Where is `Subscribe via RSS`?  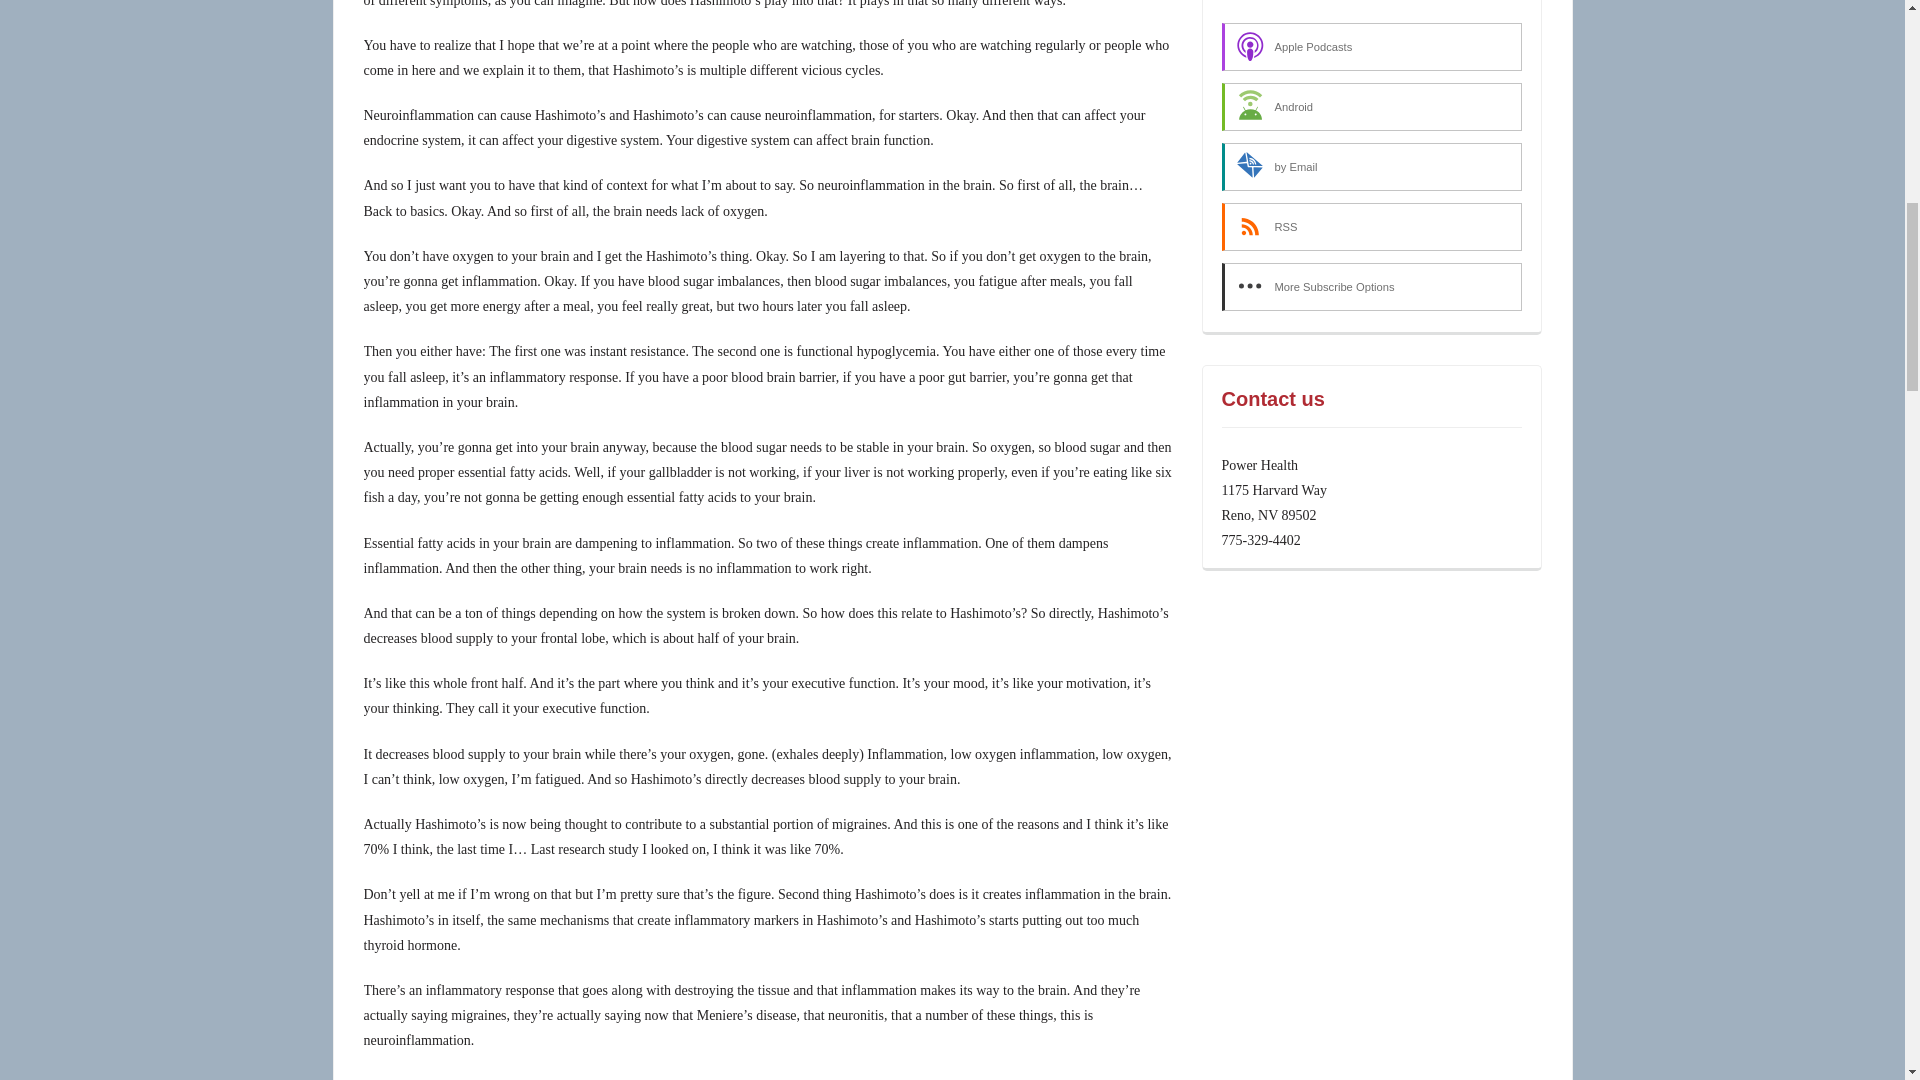 Subscribe via RSS is located at coordinates (1372, 226).